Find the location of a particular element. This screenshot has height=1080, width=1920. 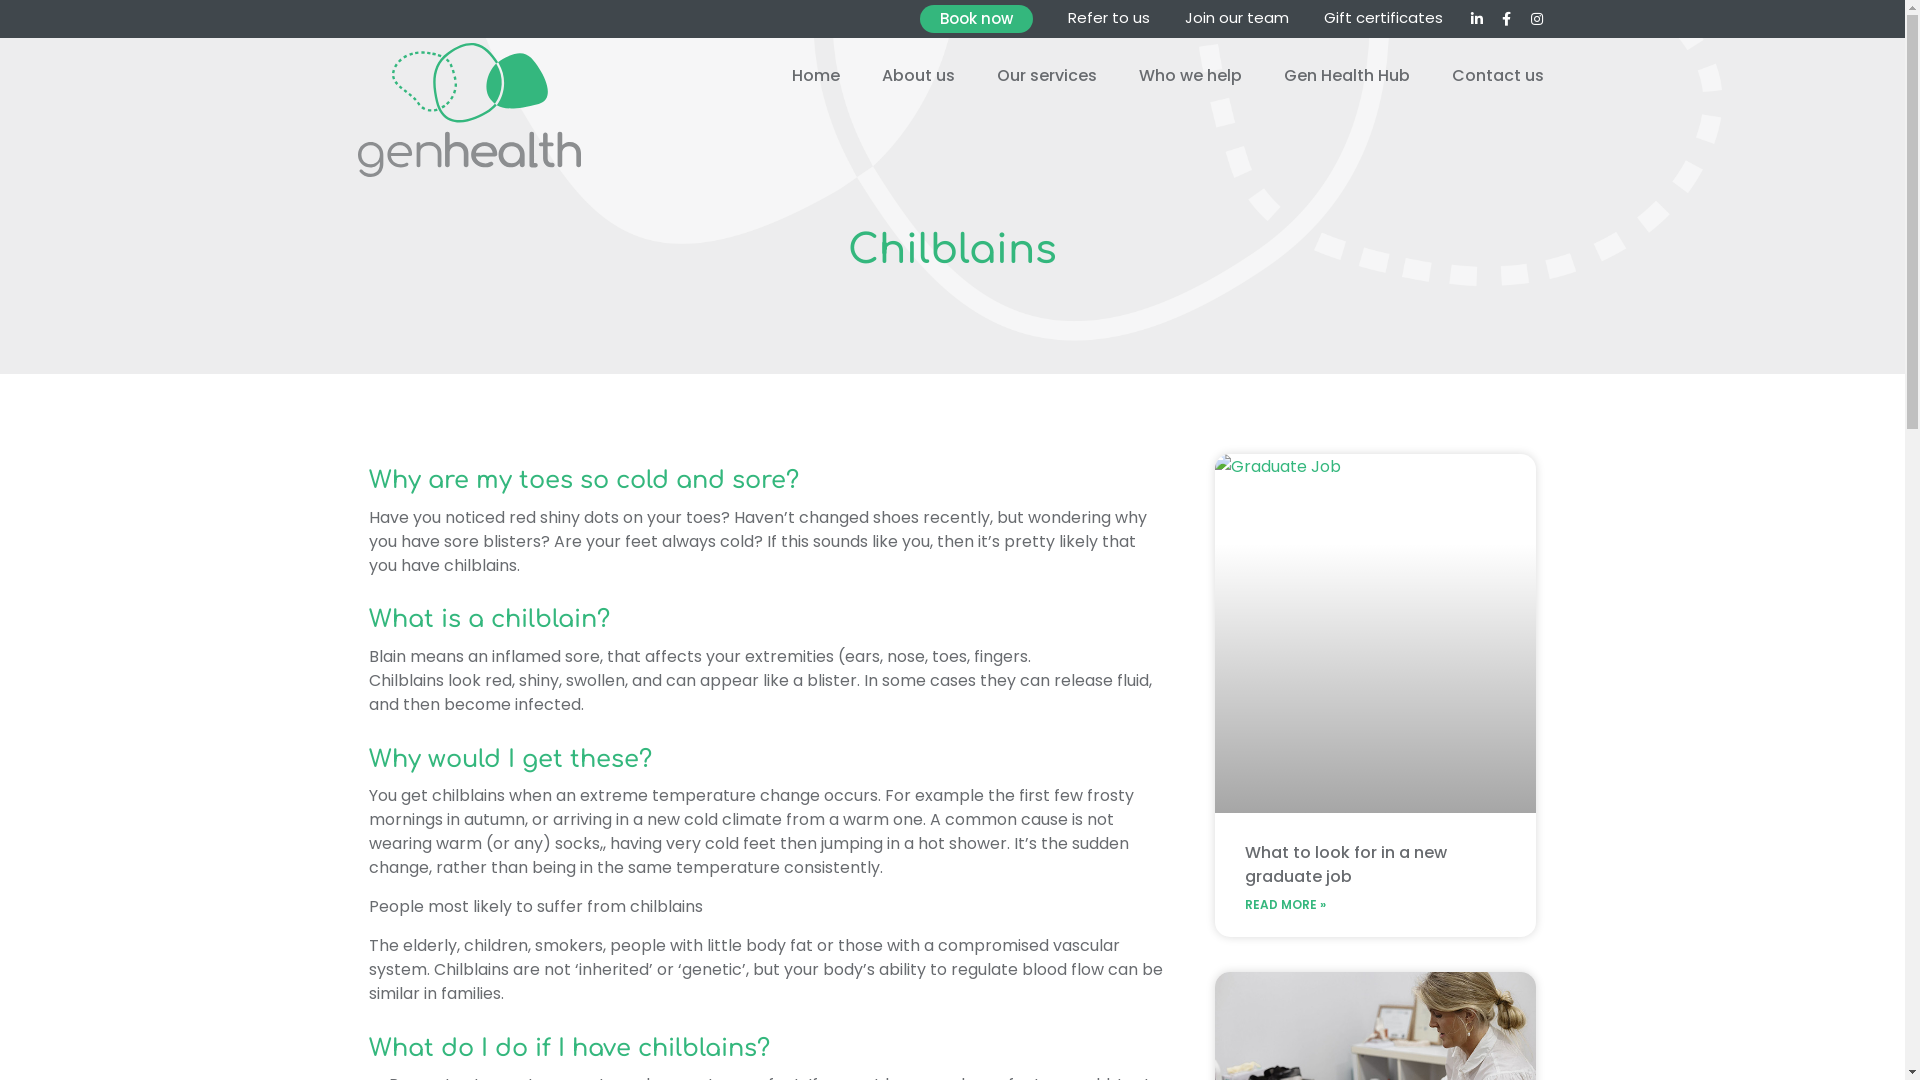

About us is located at coordinates (918, 76).